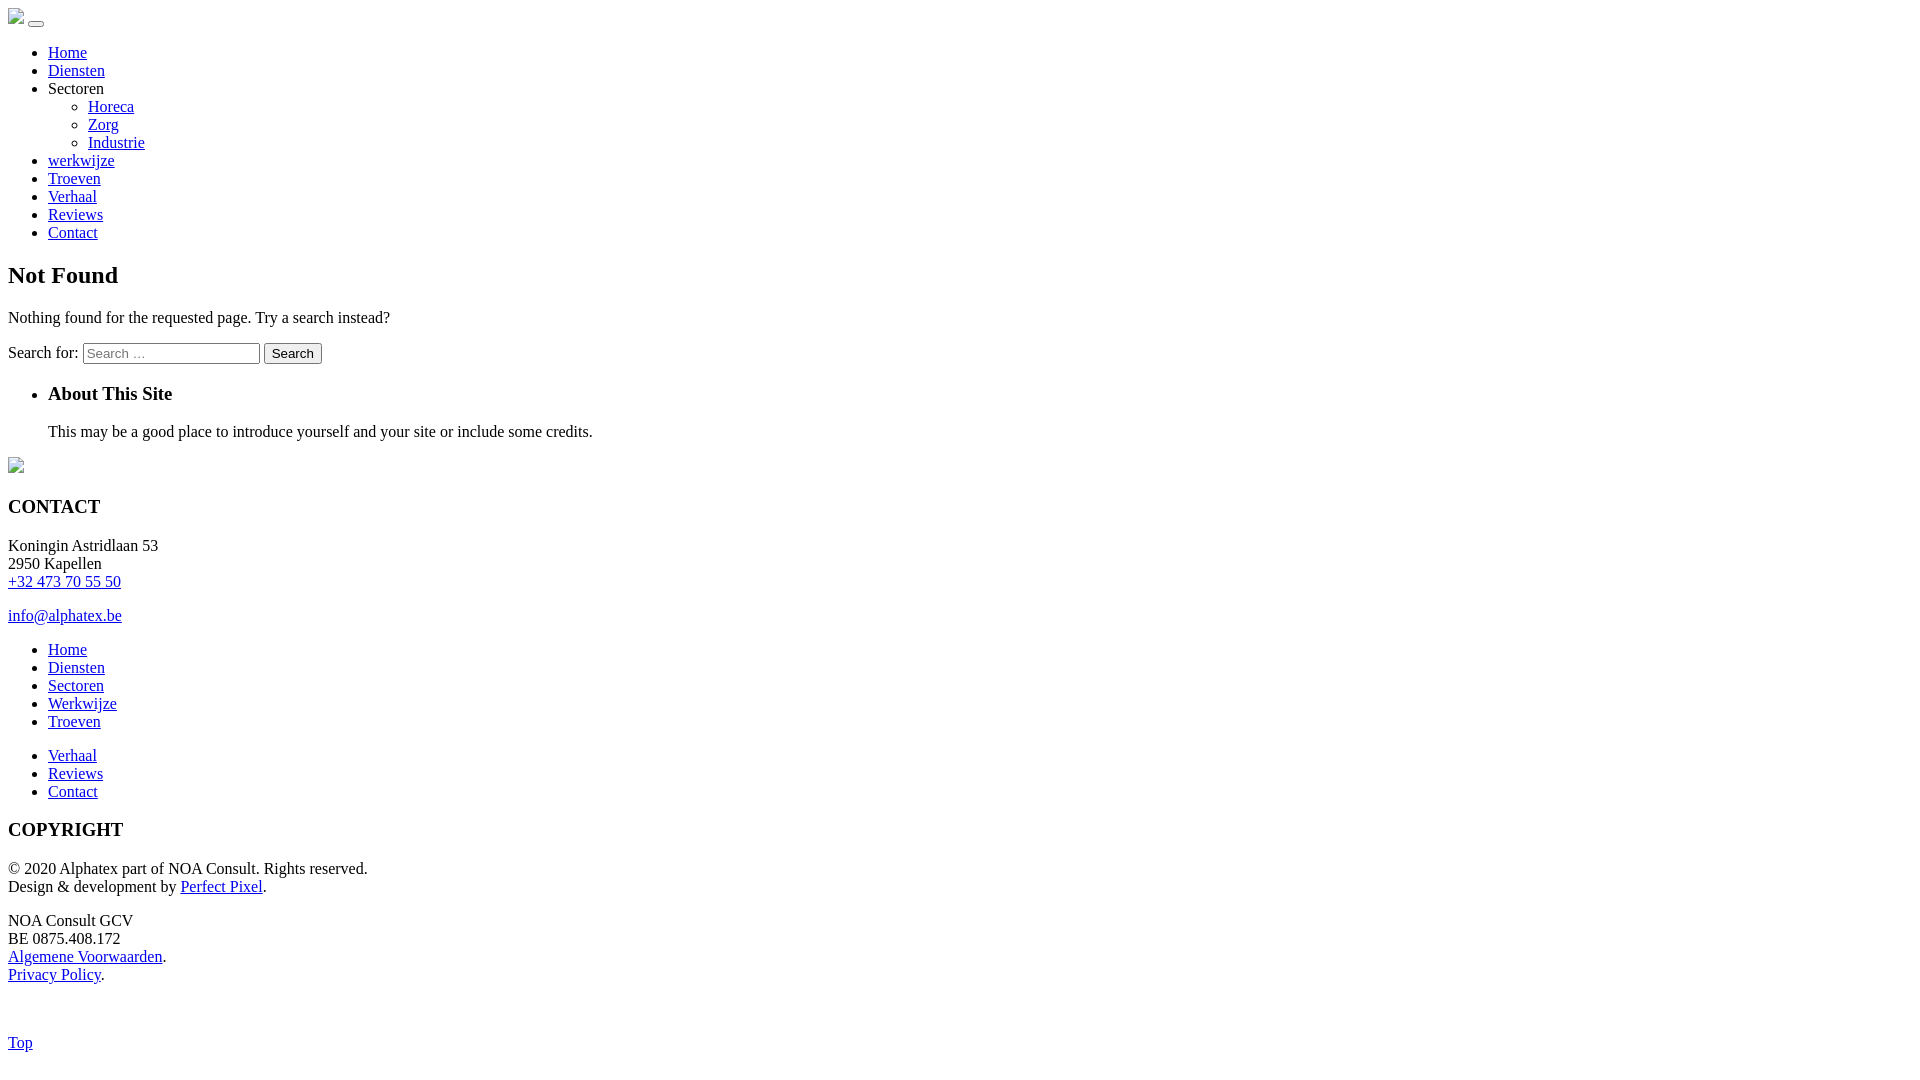 The image size is (1920, 1080). I want to click on Troeven, so click(74, 722).